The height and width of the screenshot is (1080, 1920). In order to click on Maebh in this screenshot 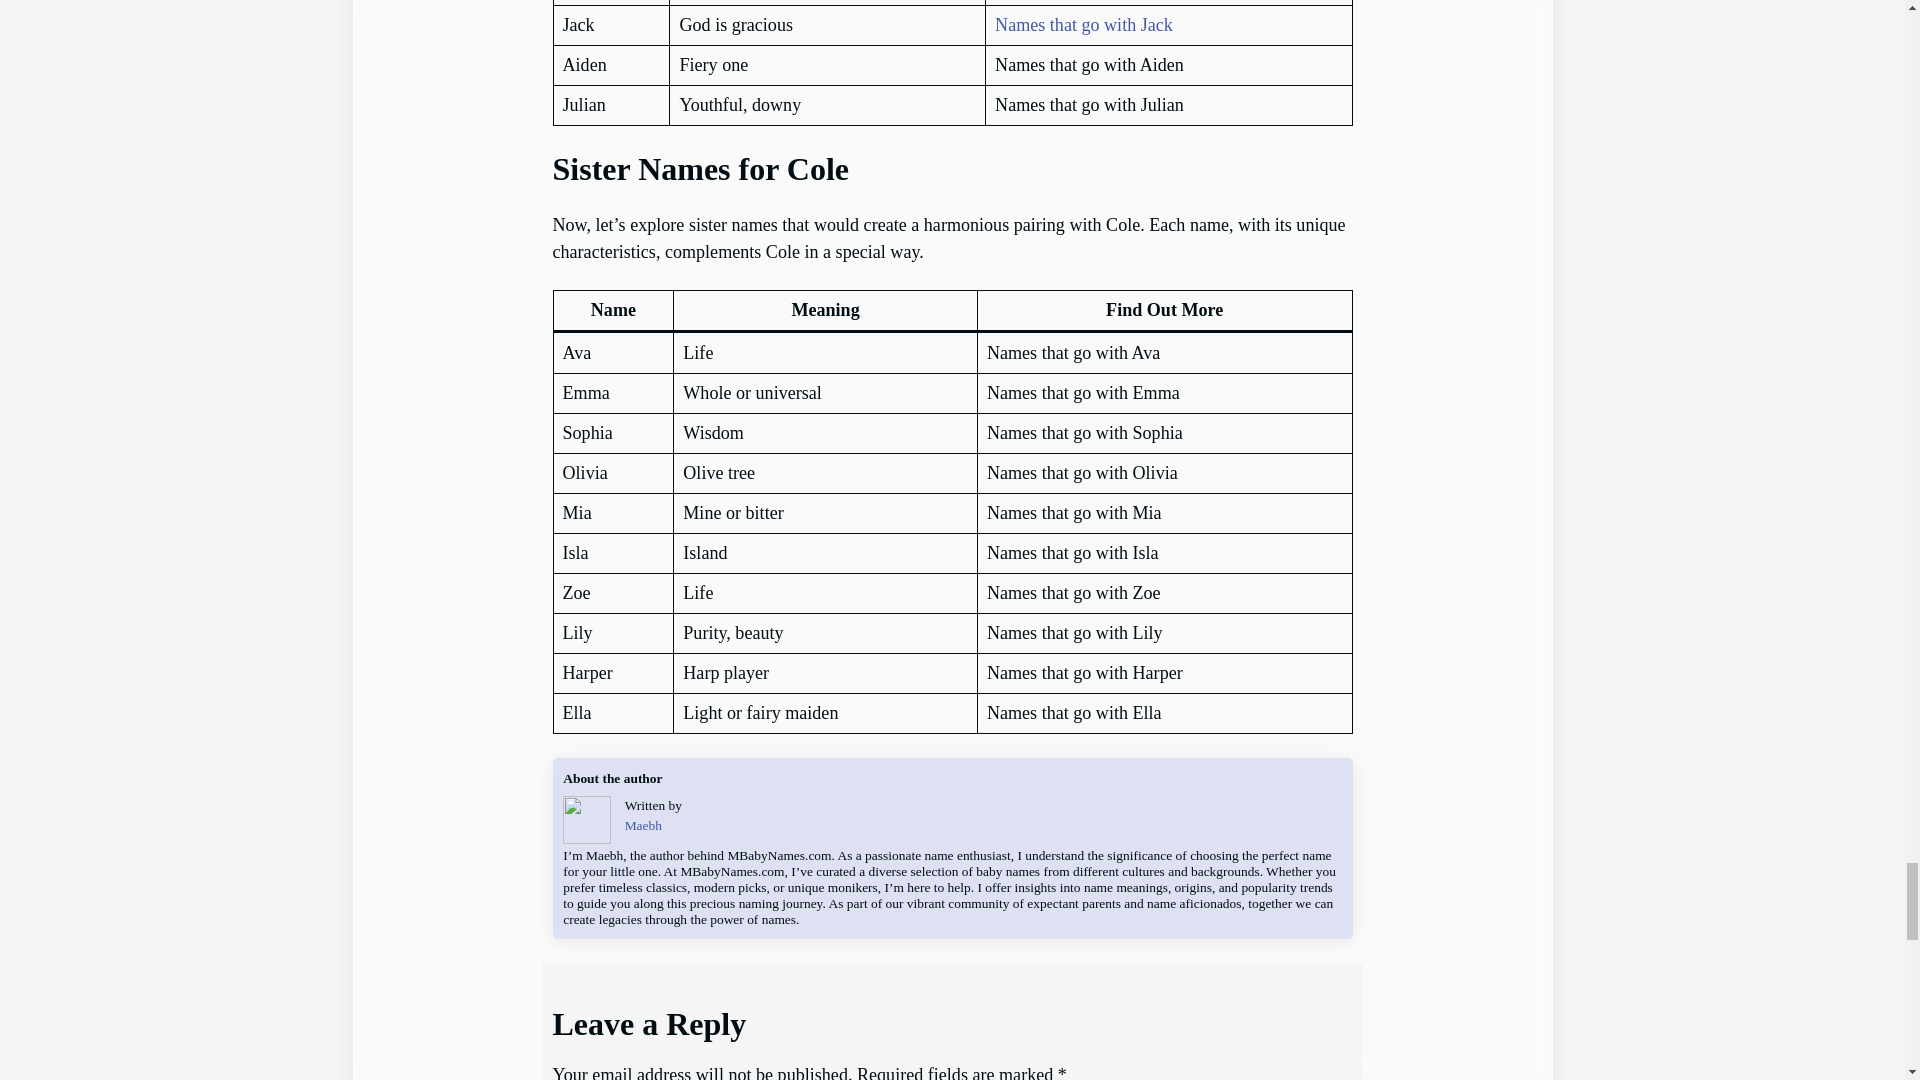, I will do `click(644, 824)`.